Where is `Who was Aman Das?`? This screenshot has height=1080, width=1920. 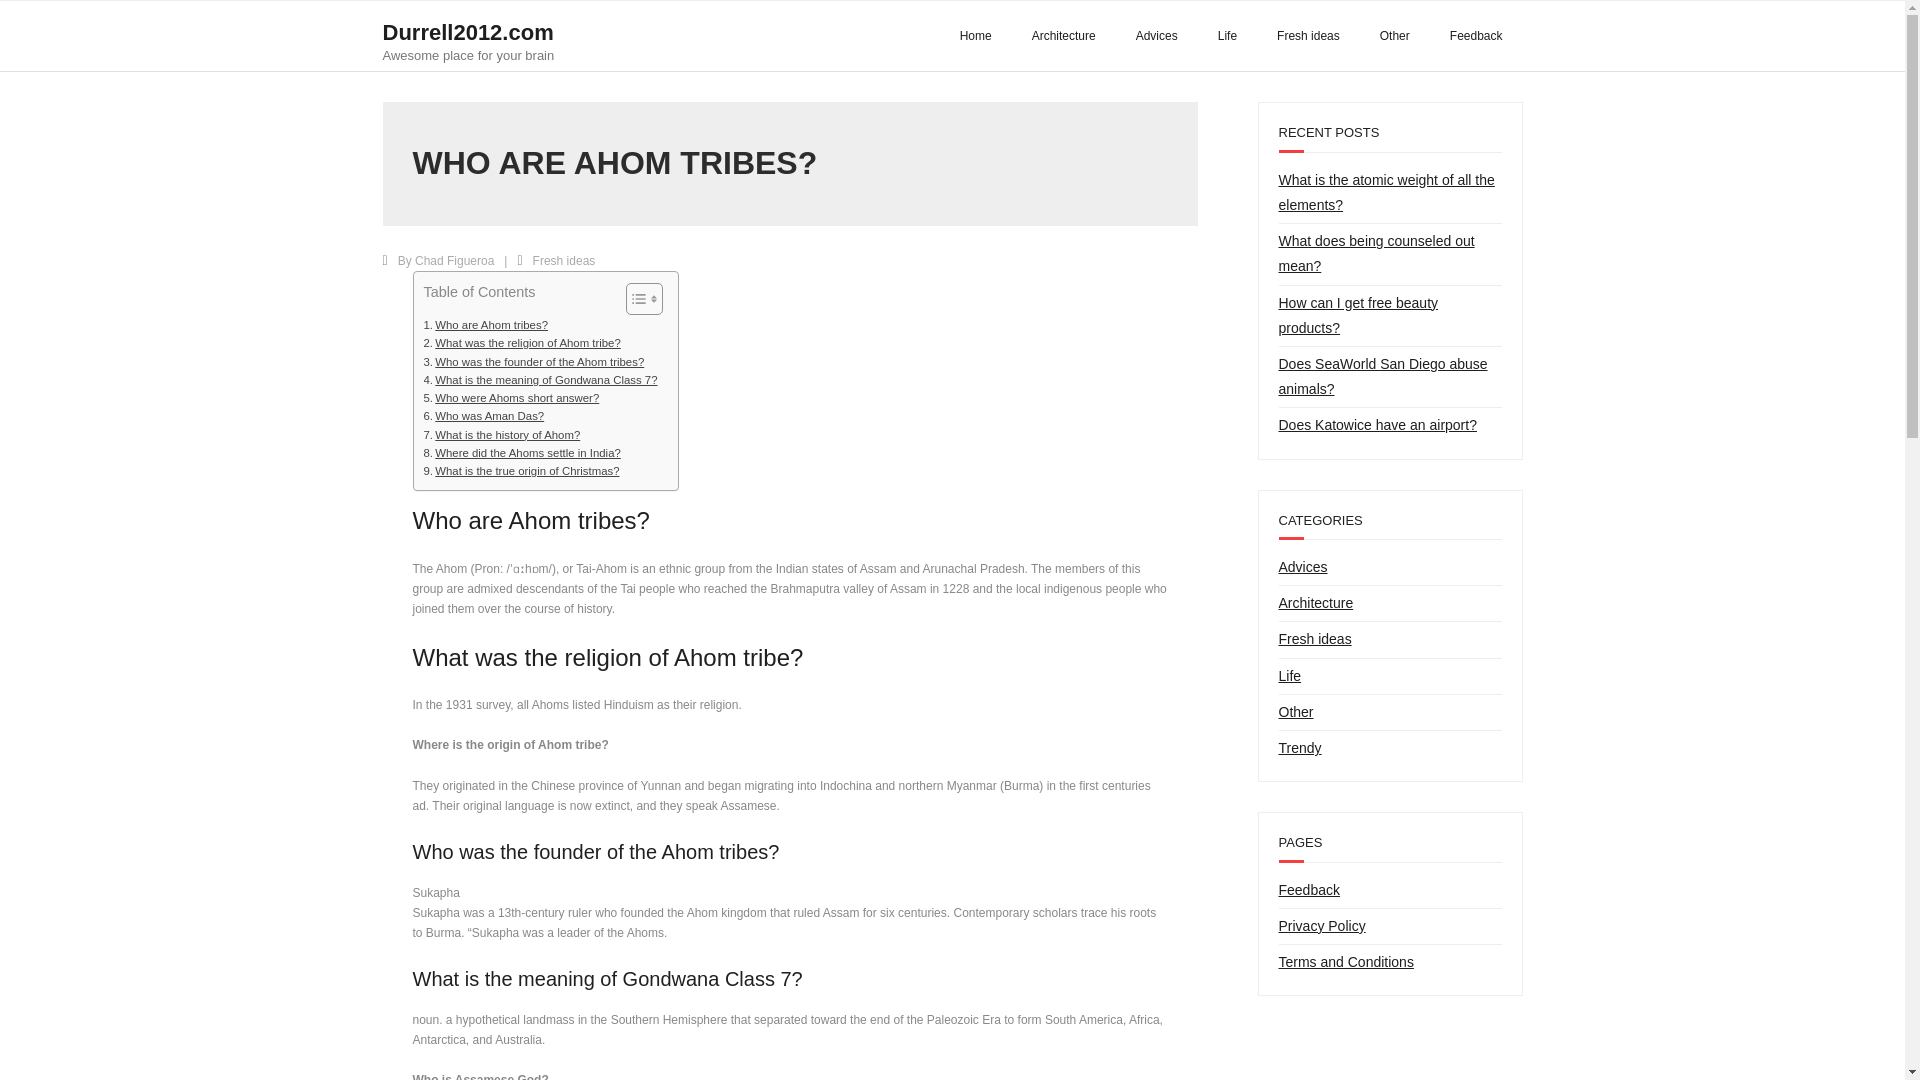
Who was Aman Das? is located at coordinates (484, 416).